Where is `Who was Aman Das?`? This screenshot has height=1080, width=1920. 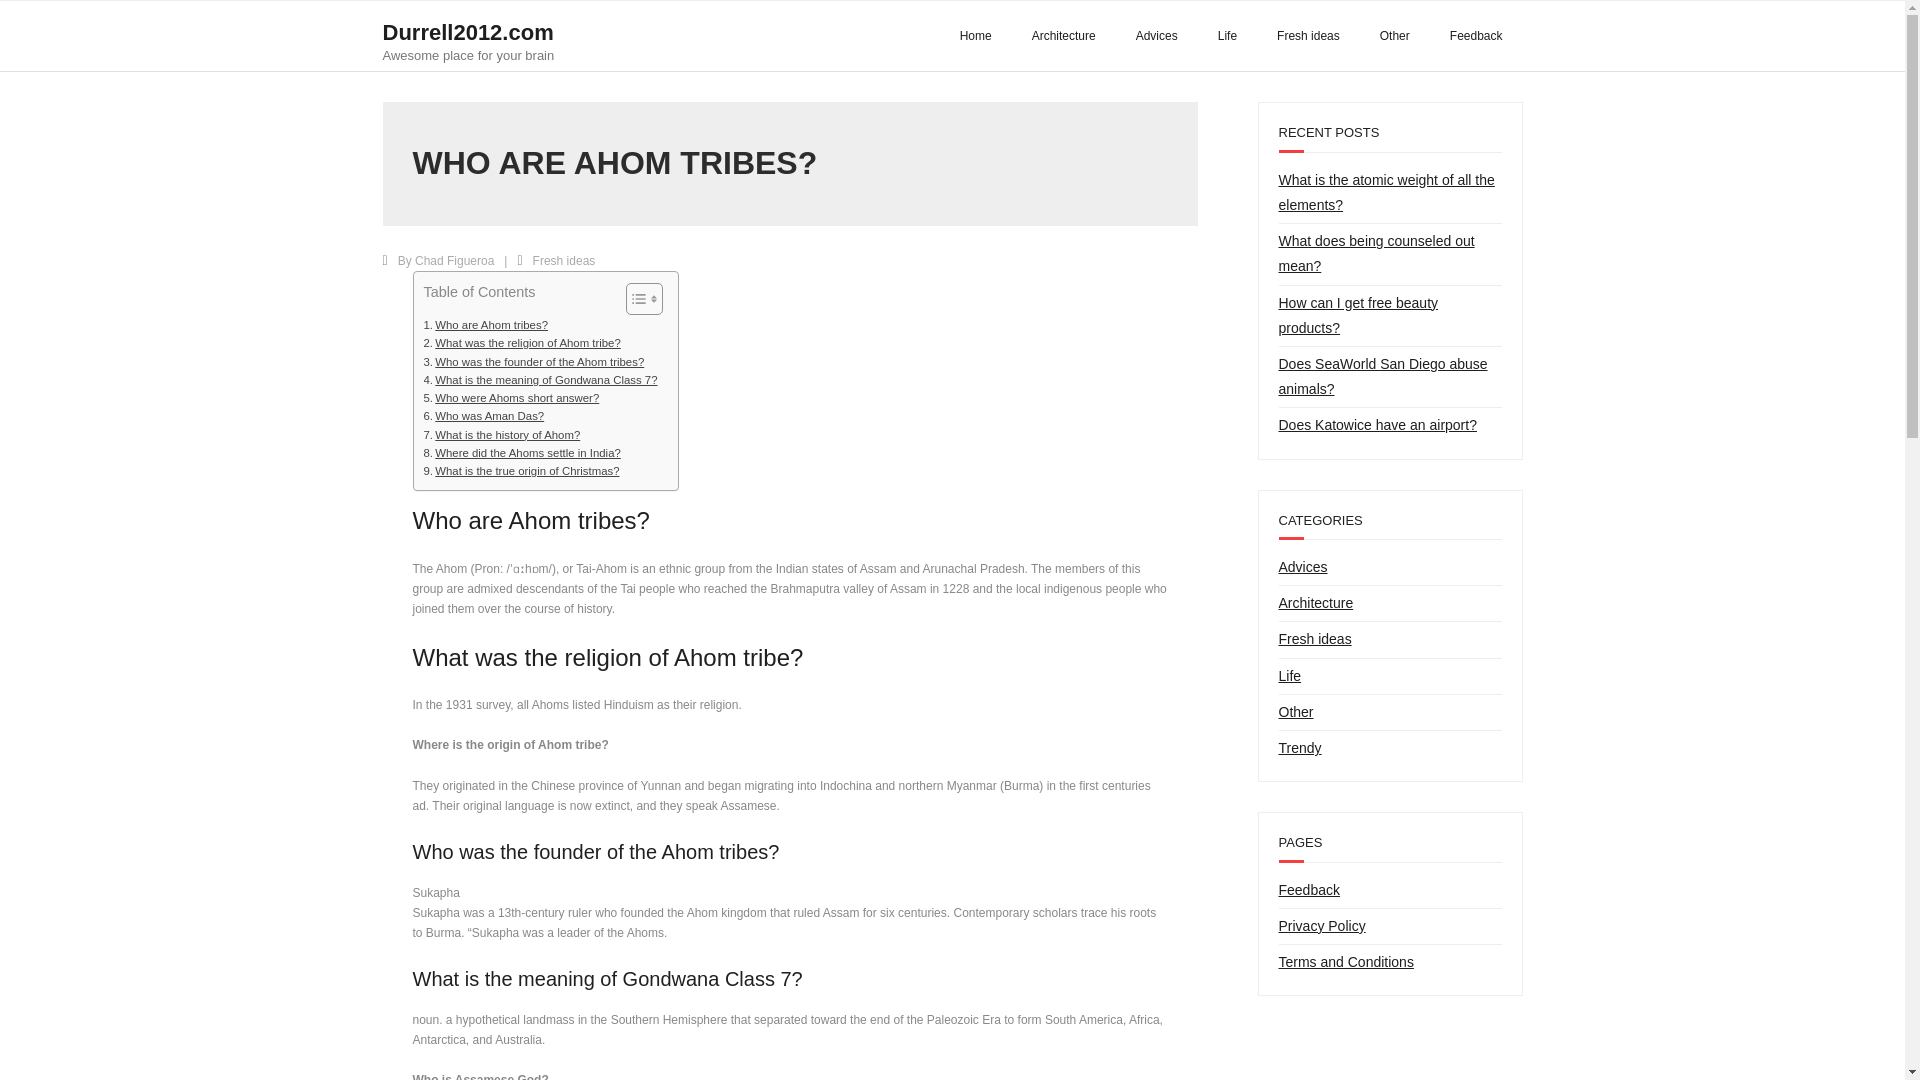
Who was Aman Das? is located at coordinates (484, 416).